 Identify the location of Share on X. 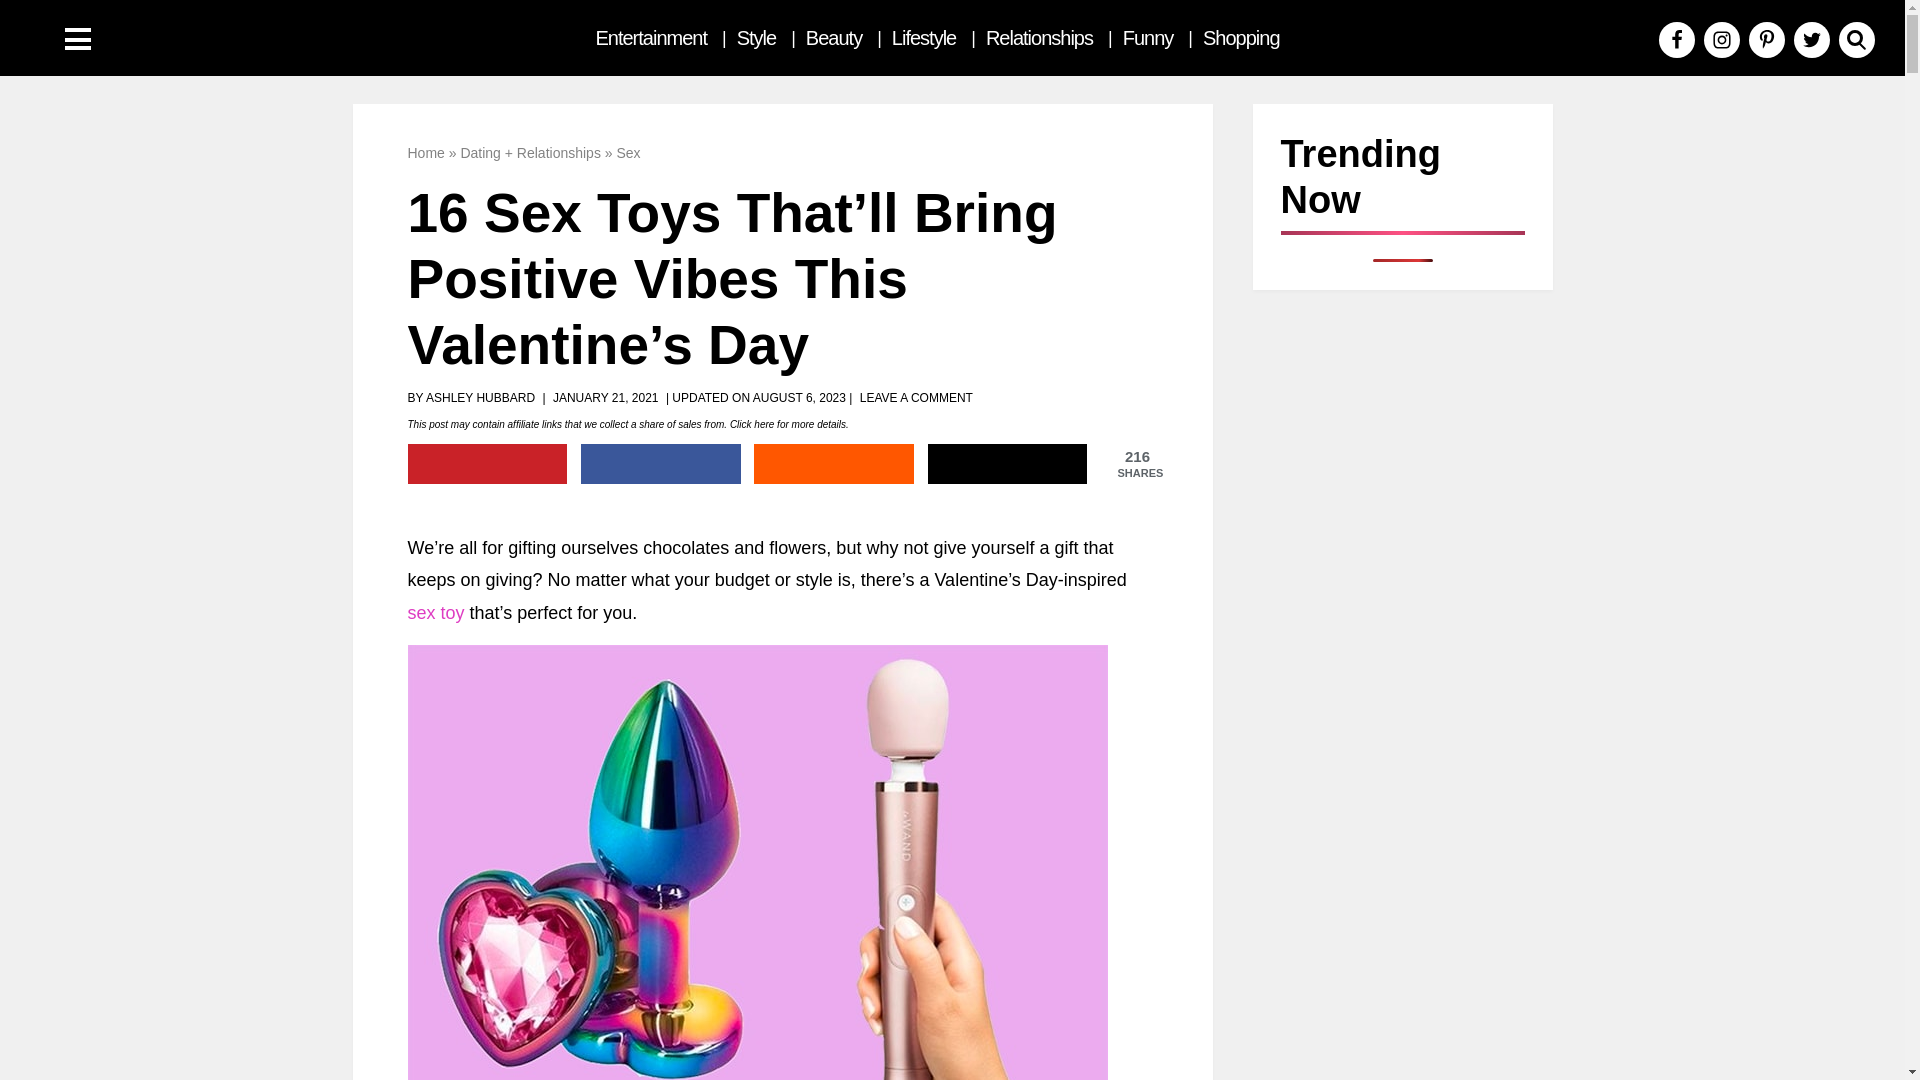
(1008, 463).